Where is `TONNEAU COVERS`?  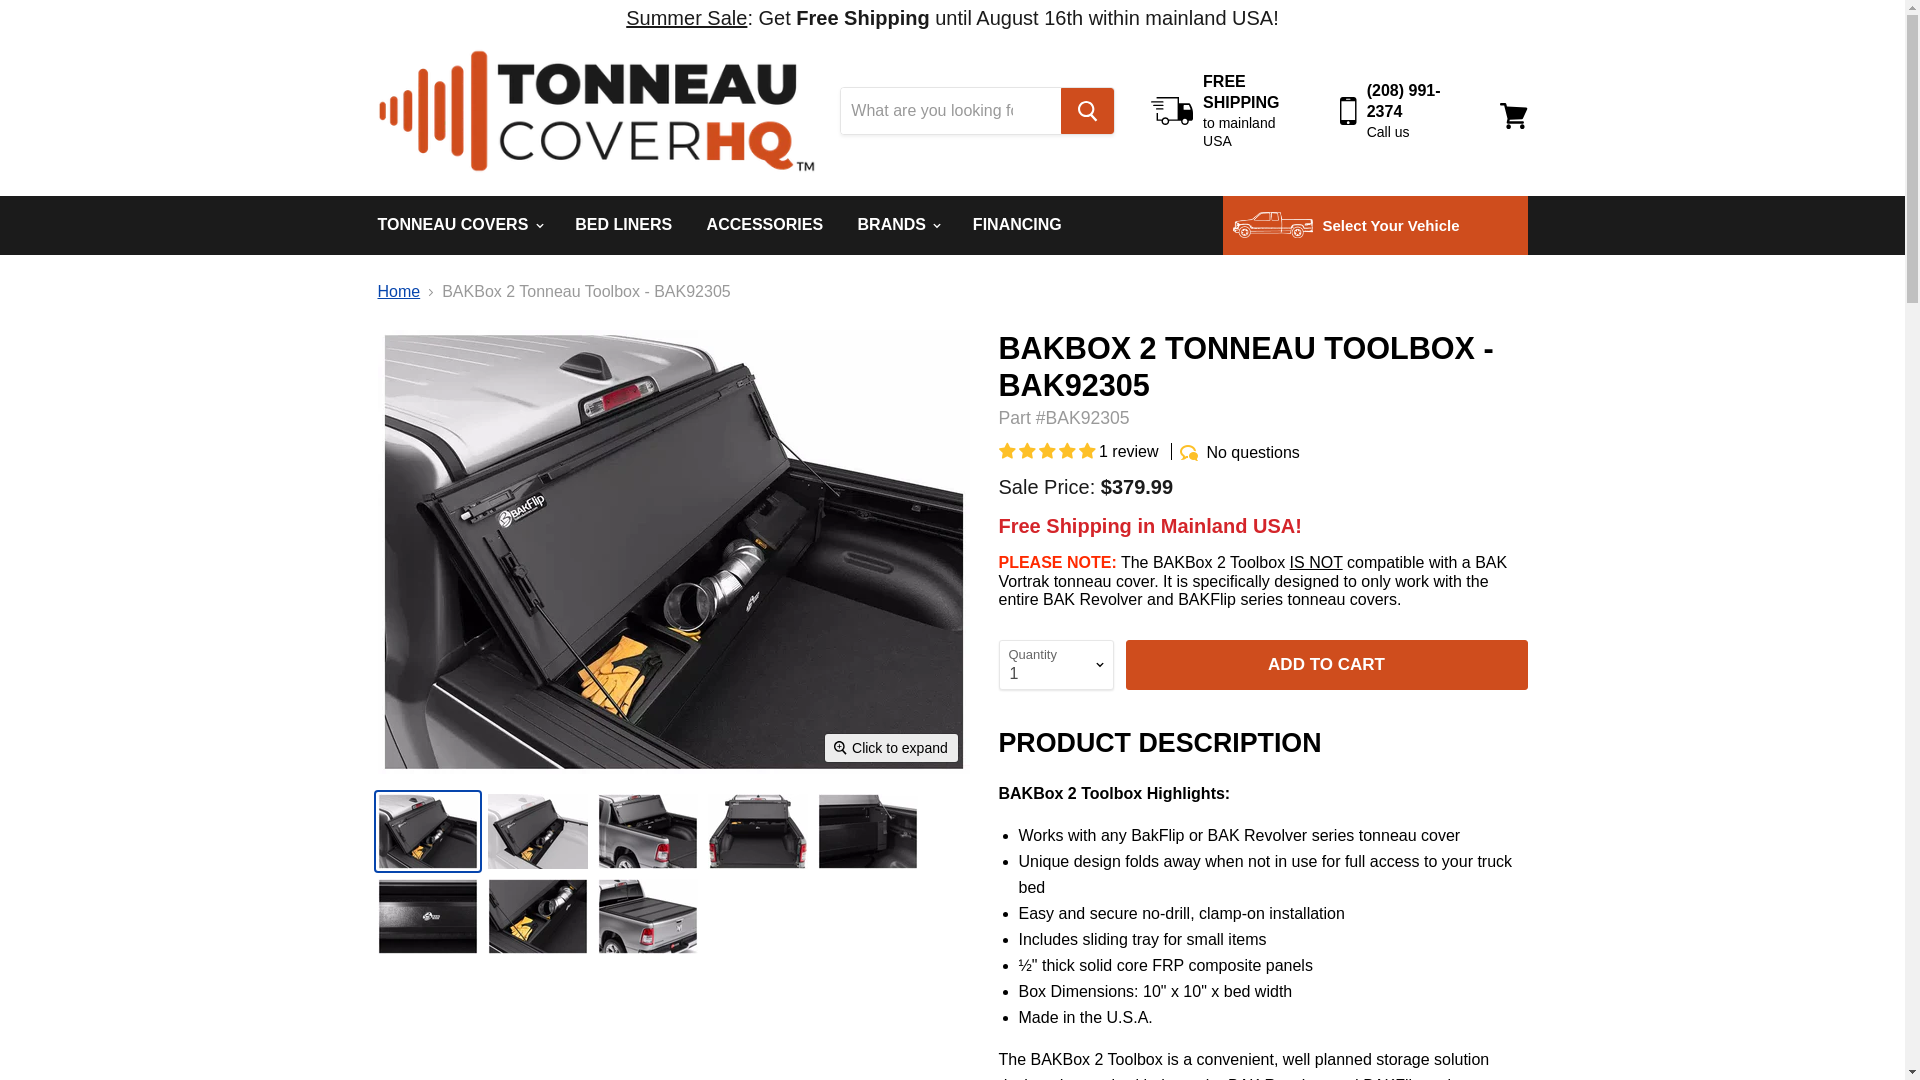 TONNEAU COVERS is located at coordinates (458, 225).